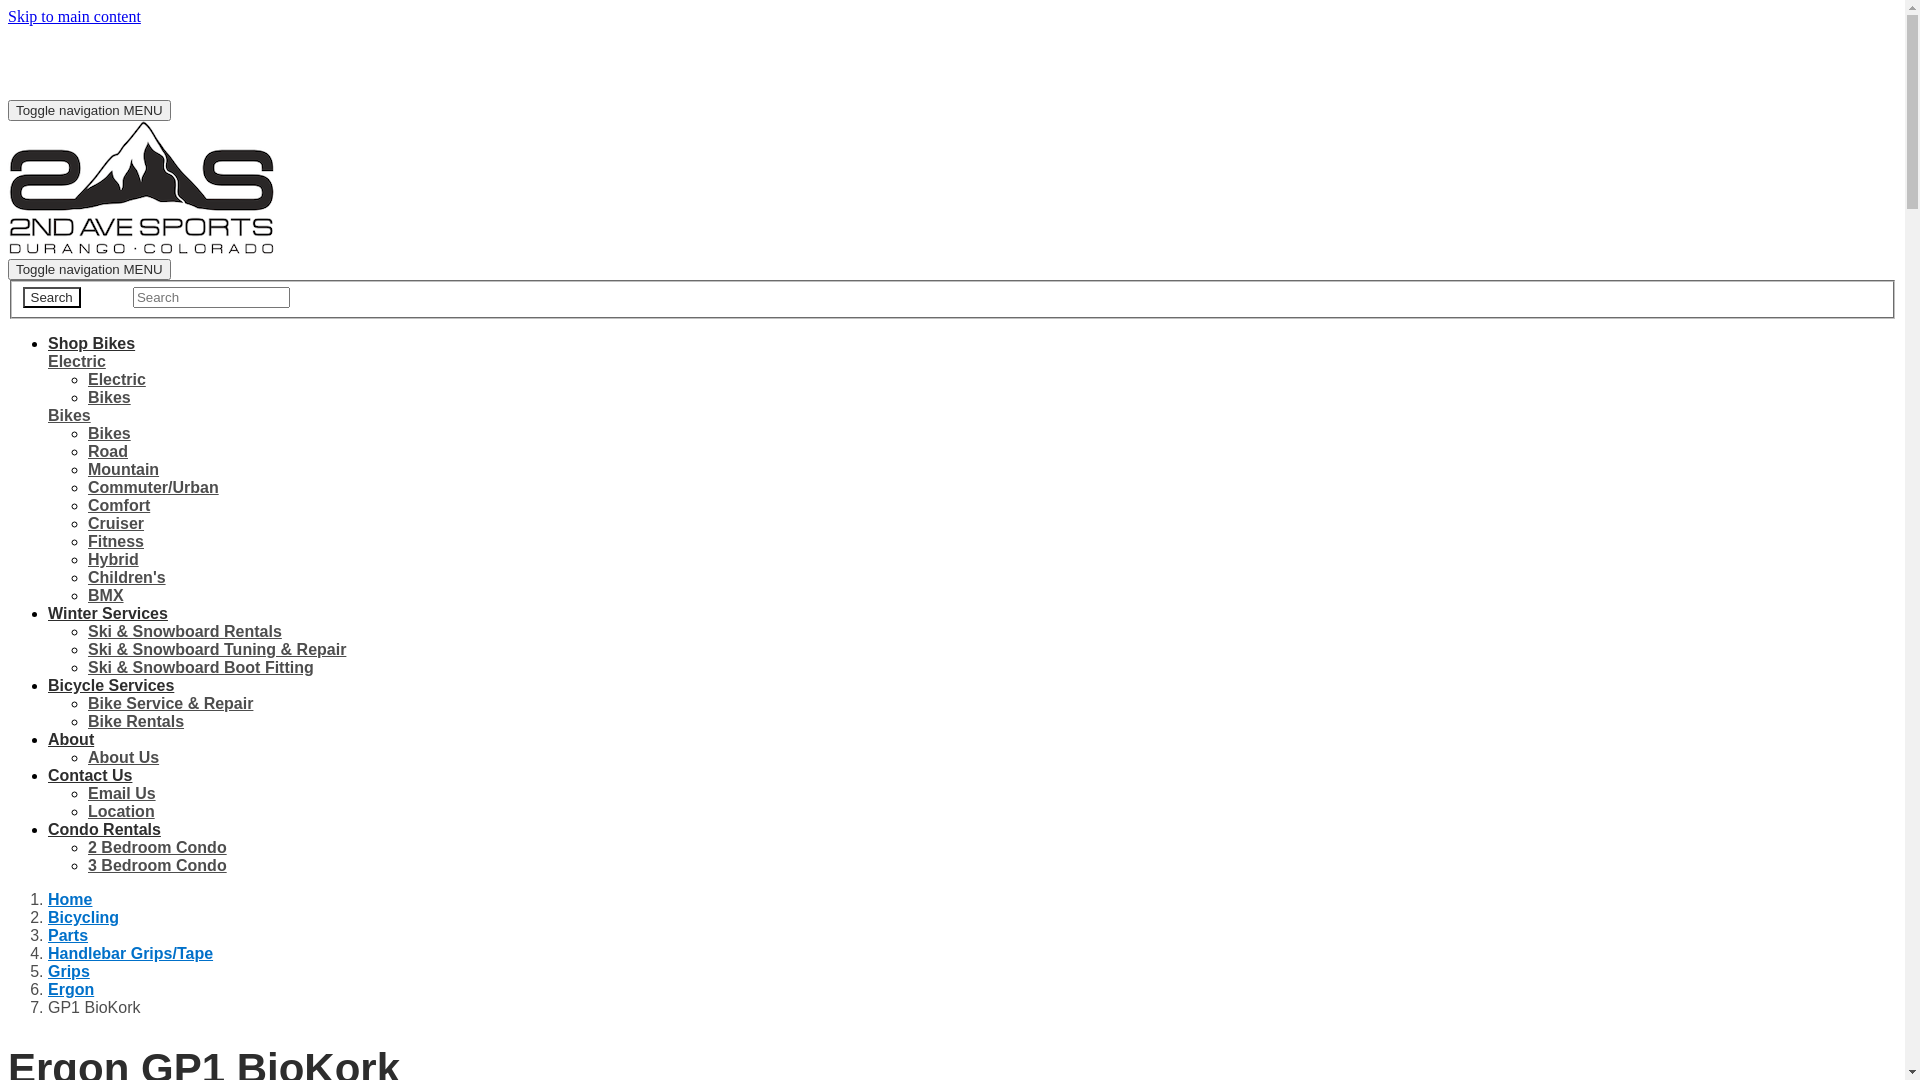 The width and height of the screenshot is (1920, 1080). Describe the element at coordinates (70, 900) in the screenshot. I see `Home` at that location.